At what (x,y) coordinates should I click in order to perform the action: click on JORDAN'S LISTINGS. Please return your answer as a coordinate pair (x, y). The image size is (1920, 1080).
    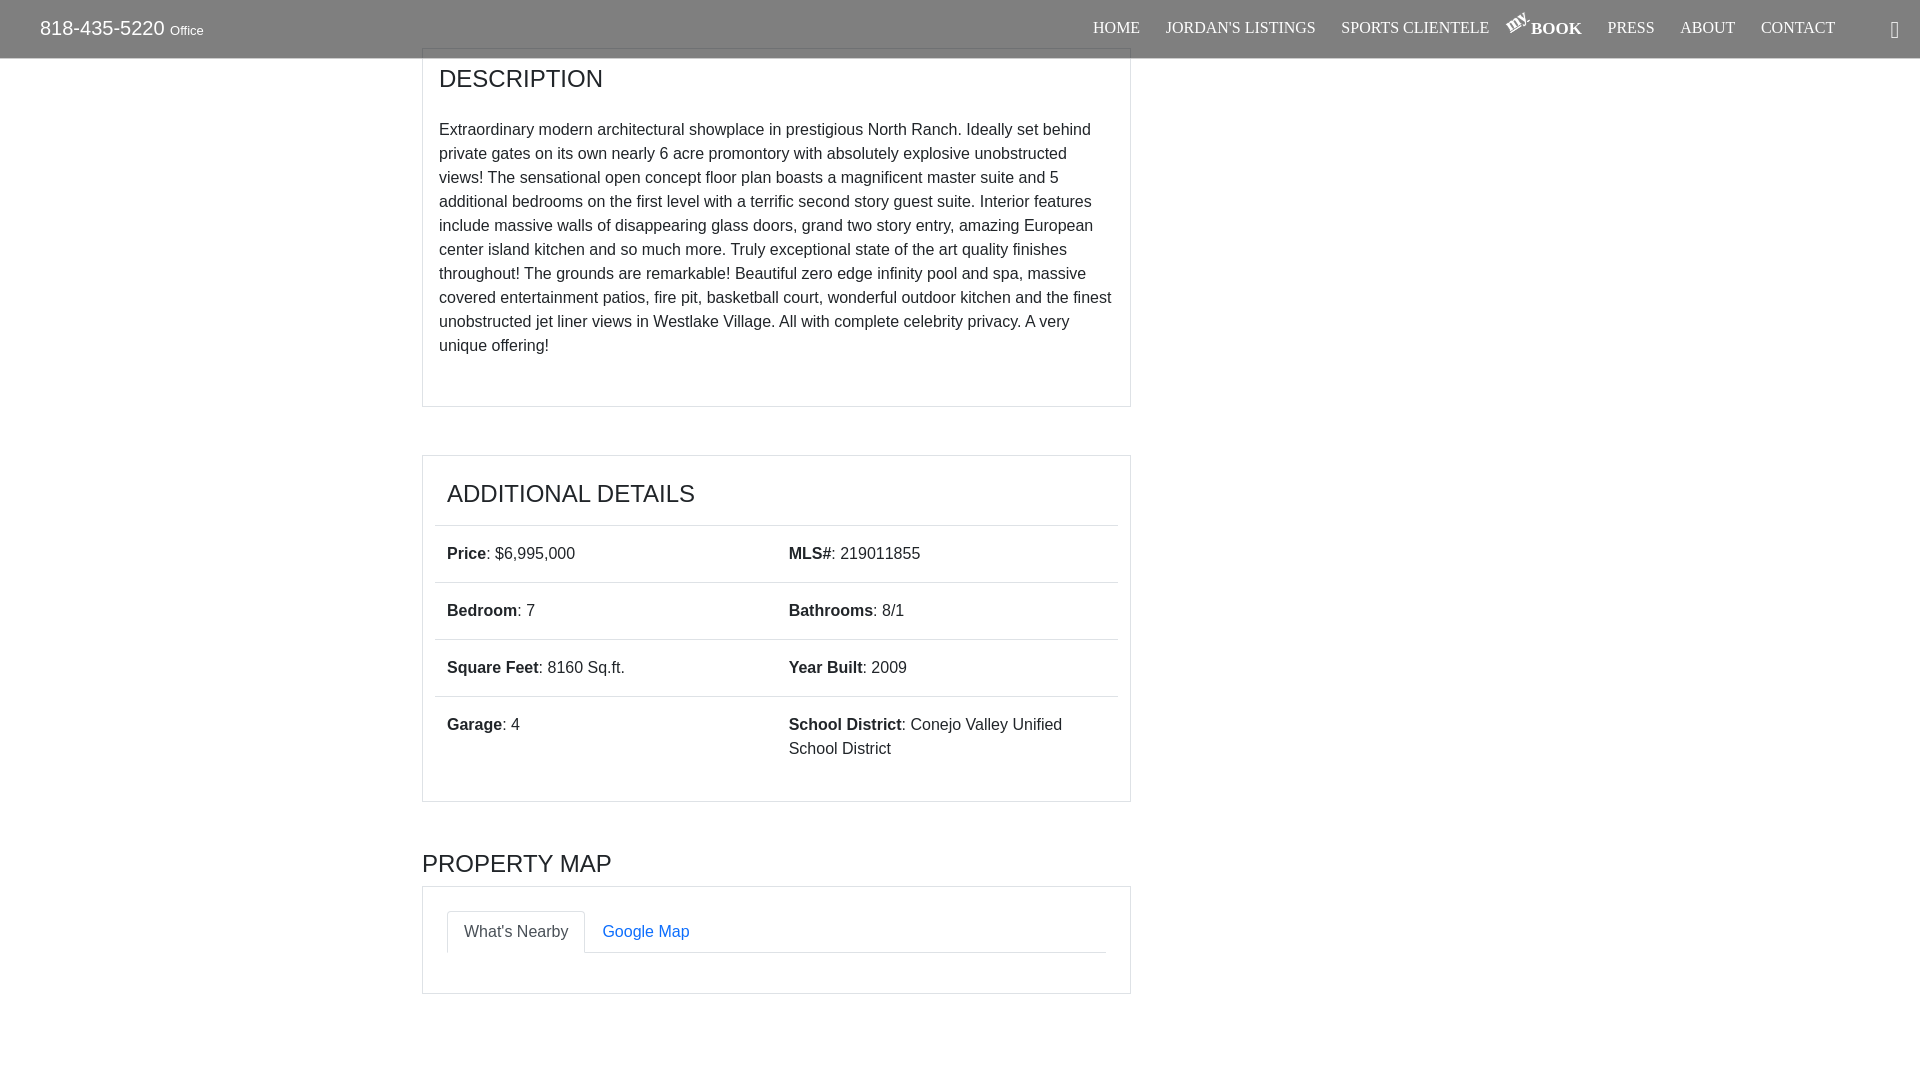
    Looking at the image, I should click on (1240, 28).